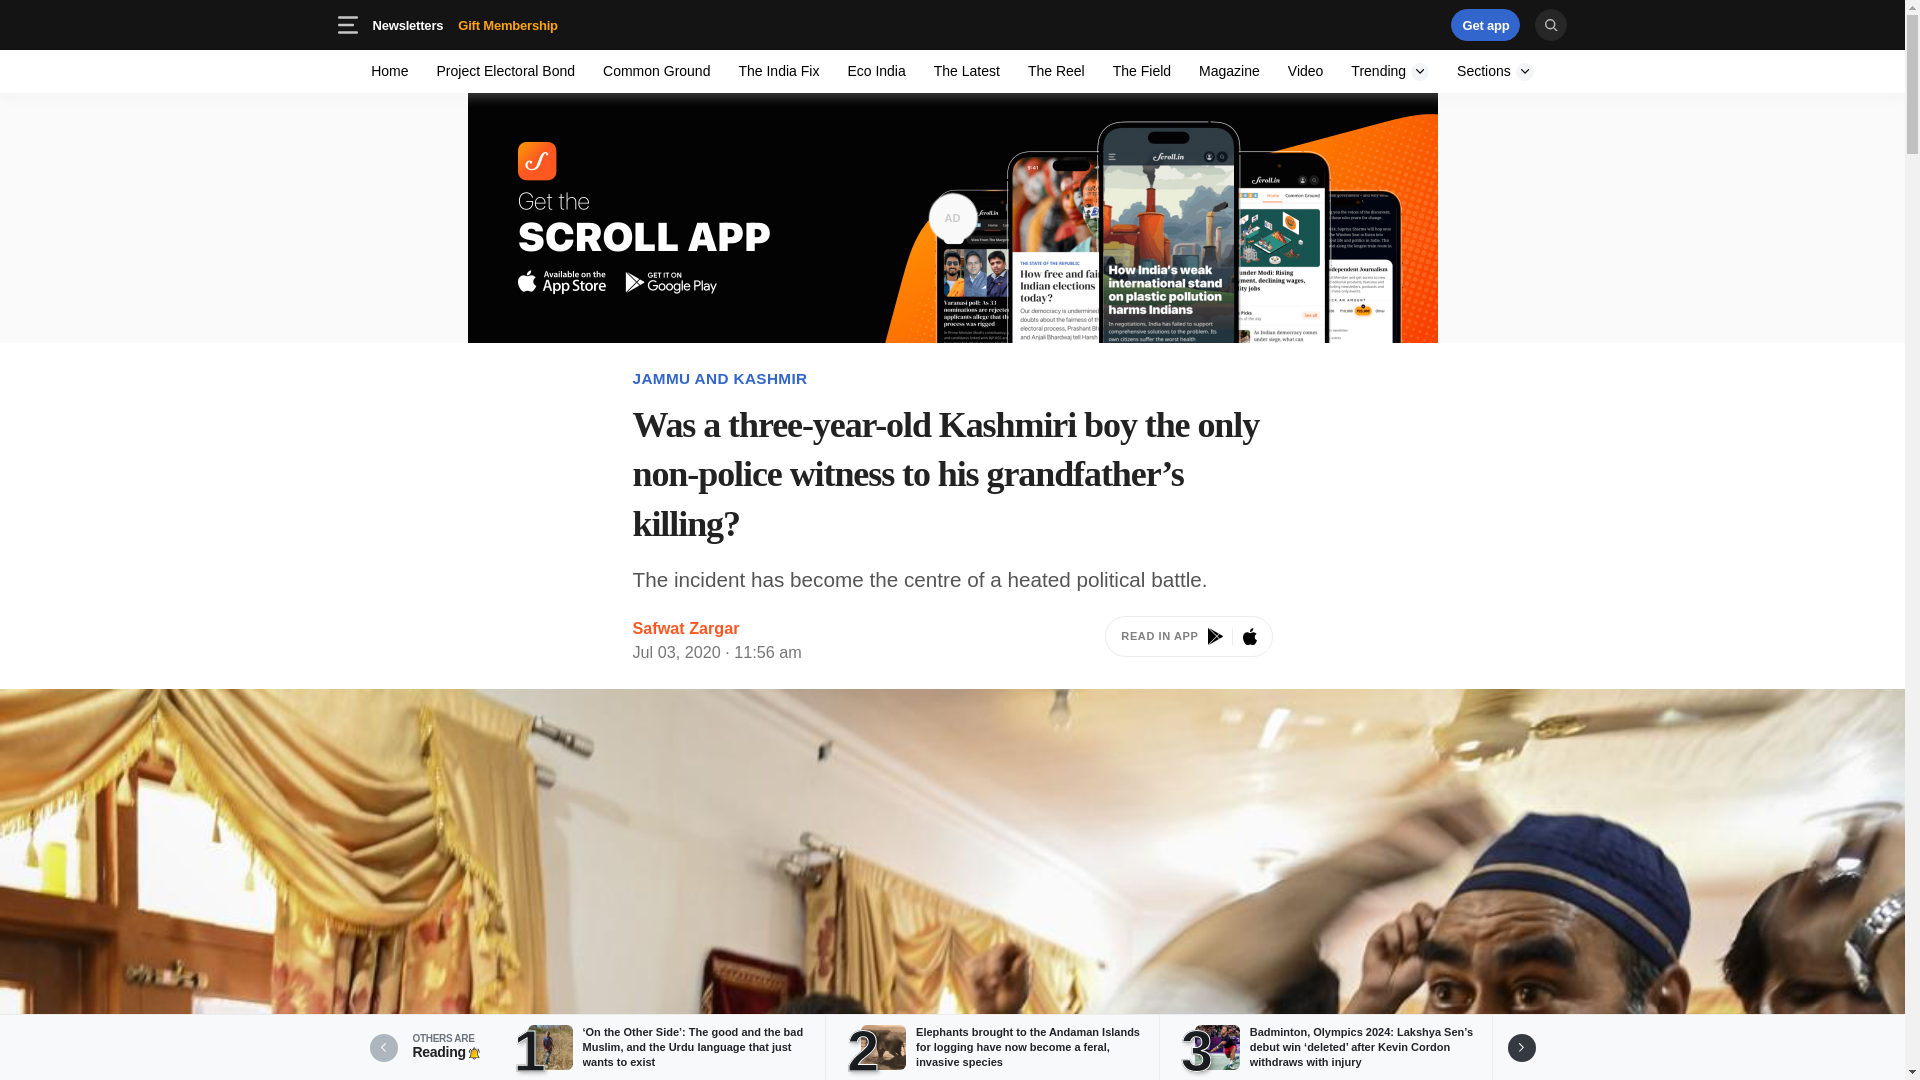  Describe the element at coordinates (390, 70) in the screenshot. I see `Home` at that location.